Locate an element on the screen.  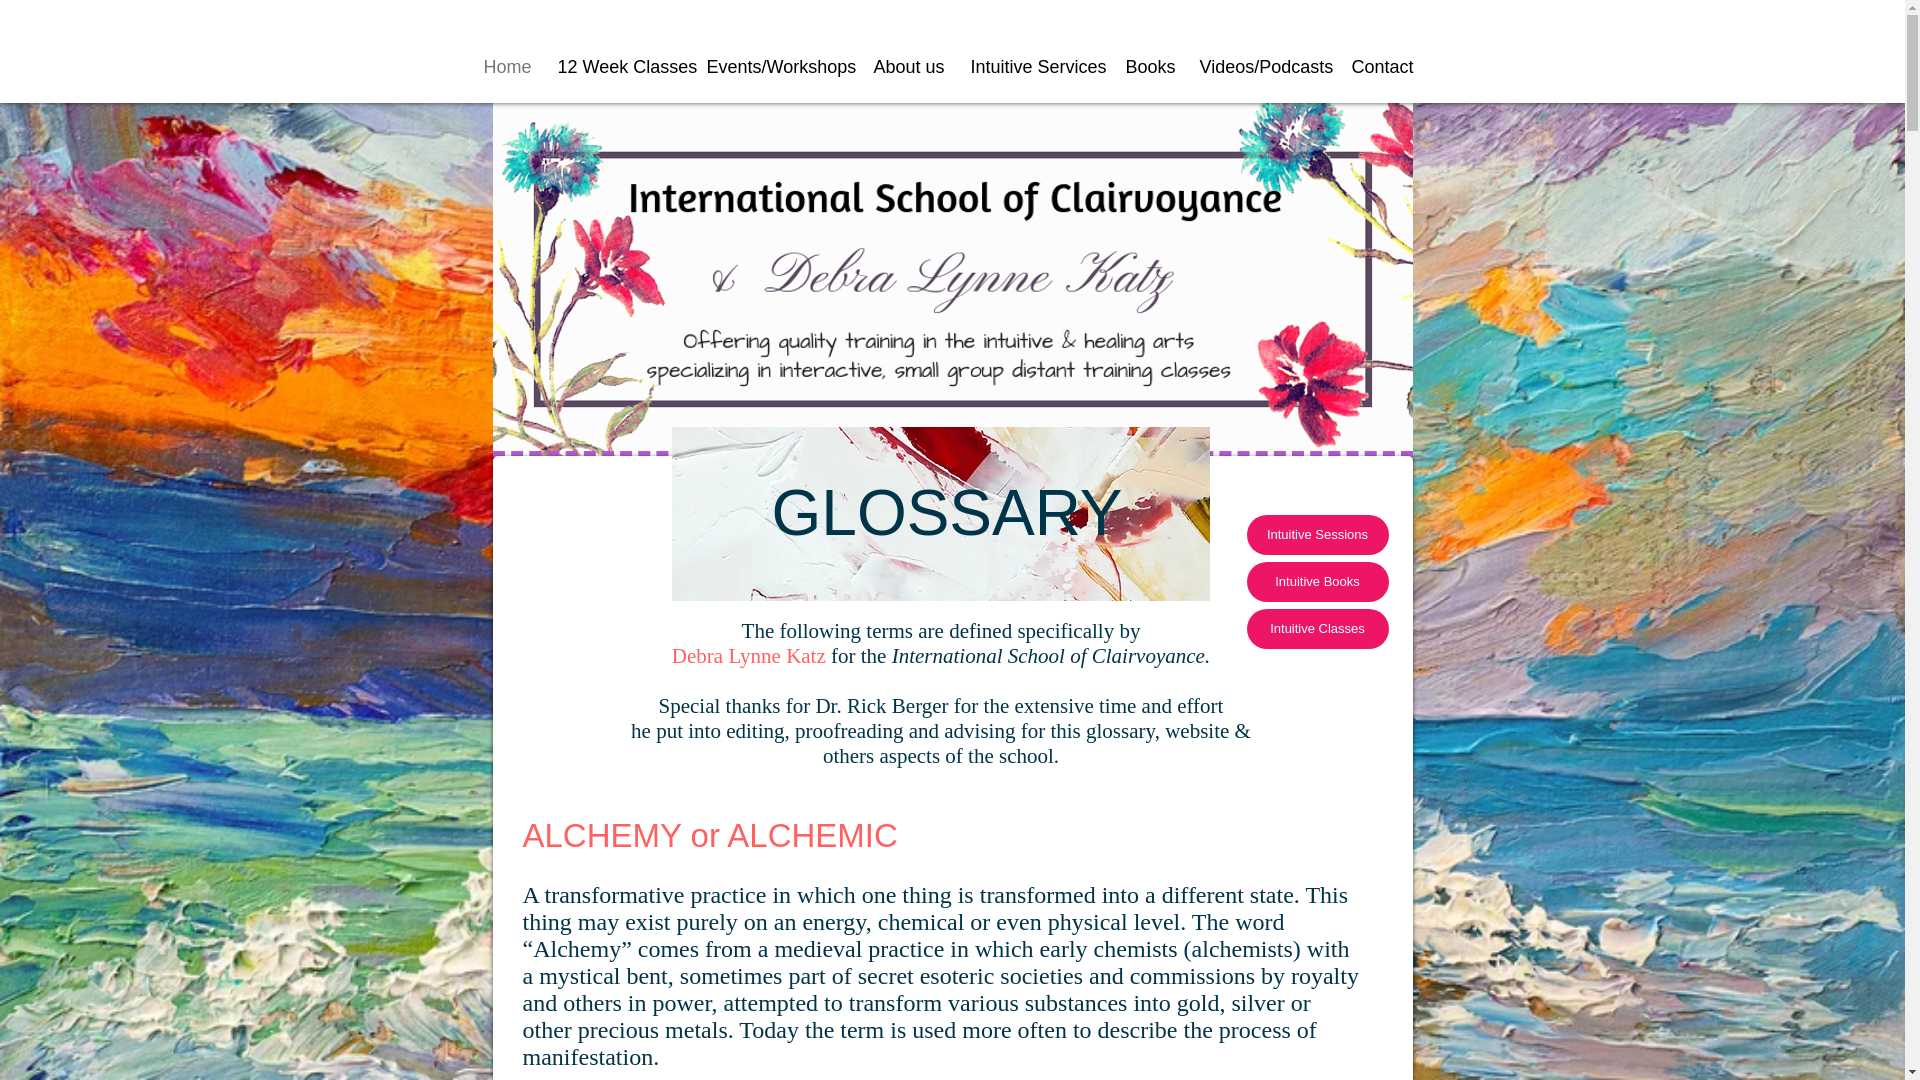
Books is located at coordinates (1146, 67).